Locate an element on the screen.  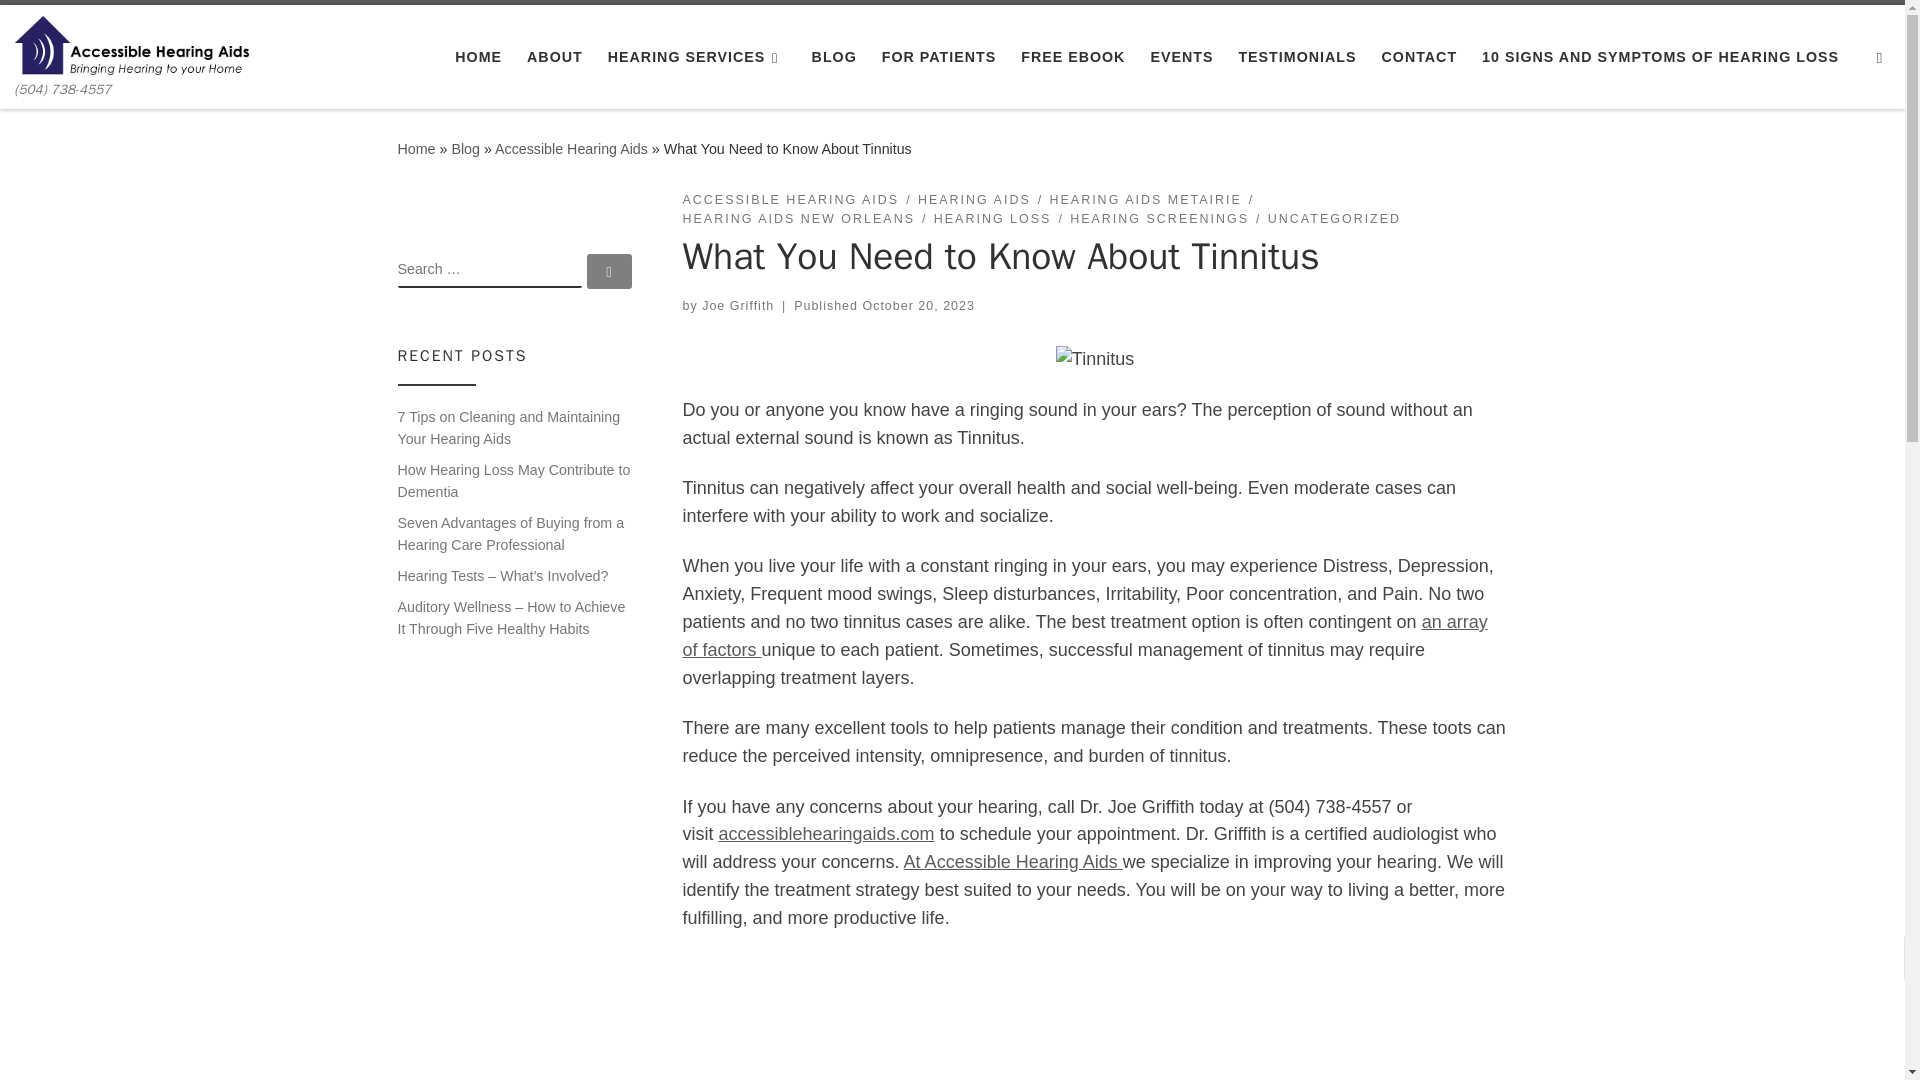
Home is located at coordinates (416, 148).